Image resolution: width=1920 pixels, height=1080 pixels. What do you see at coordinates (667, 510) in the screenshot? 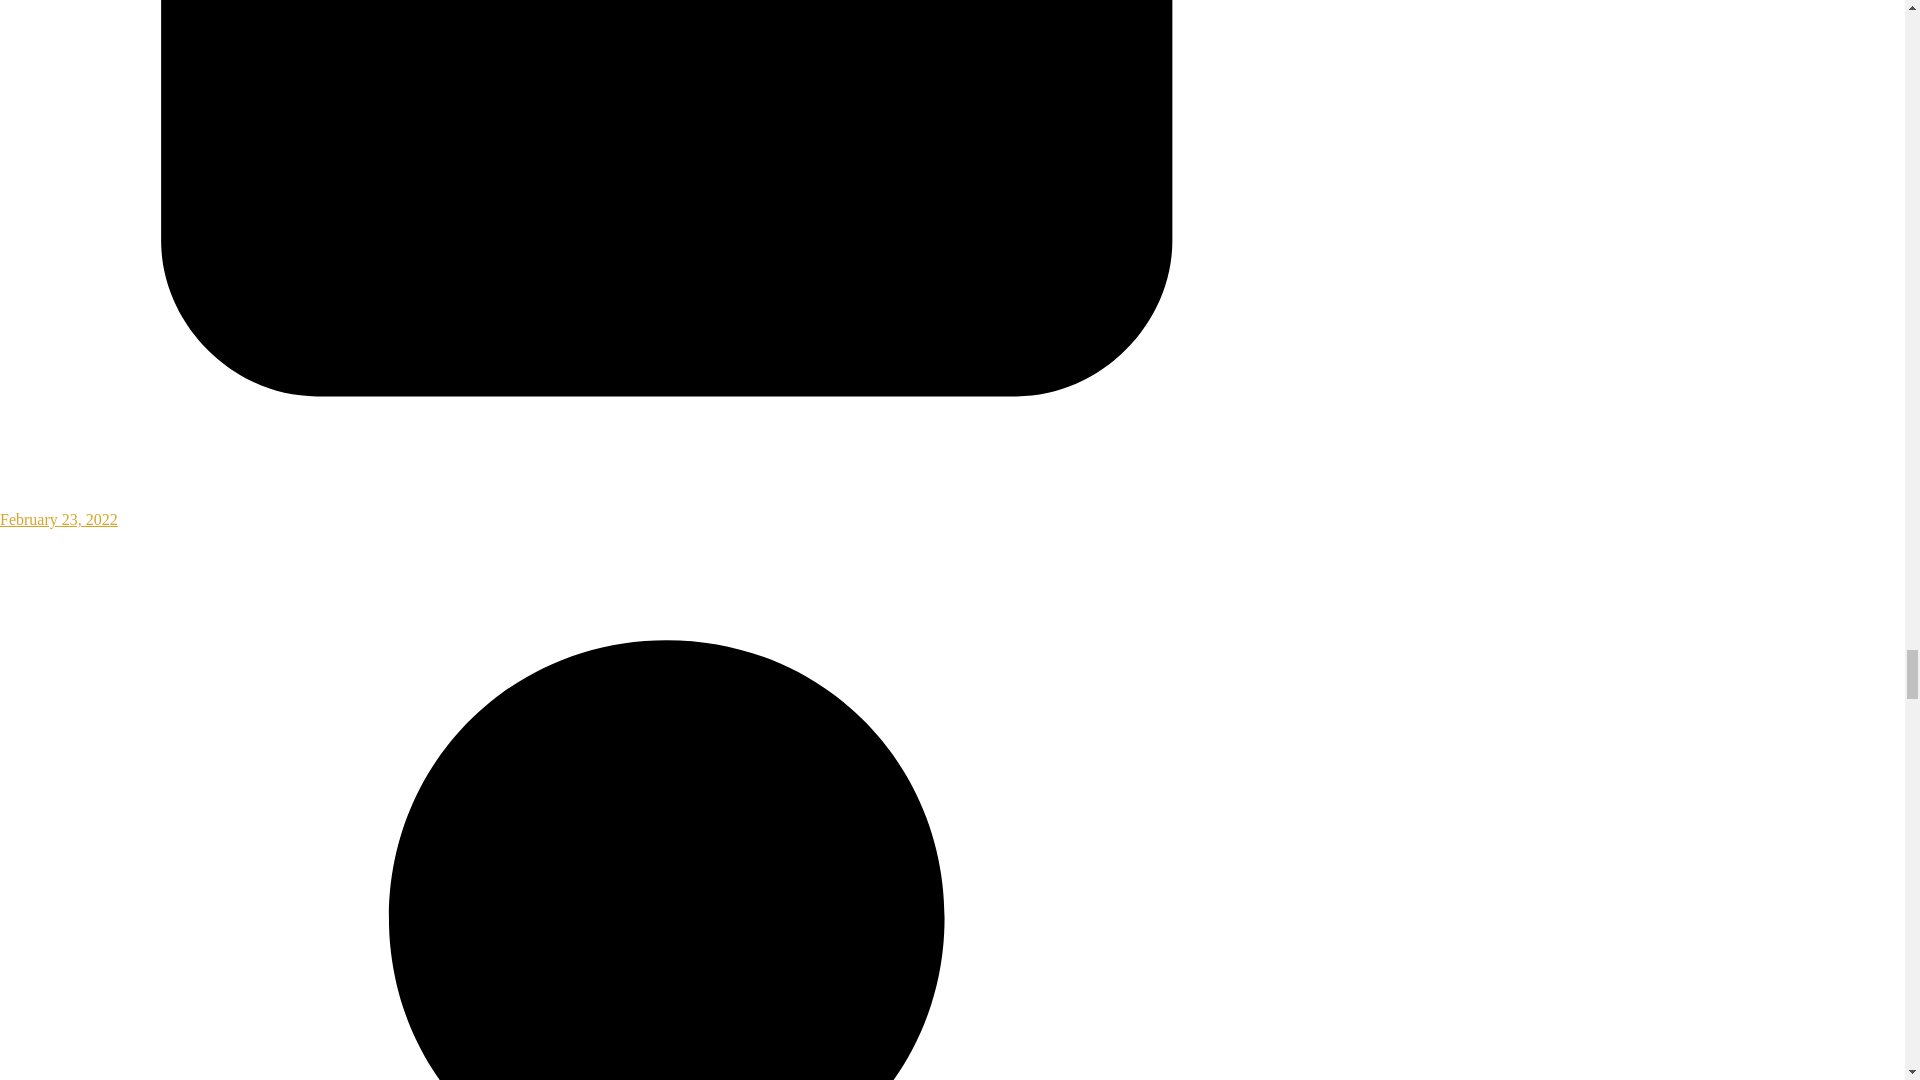
I see `12:24 pm` at bounding box center [667, 510].